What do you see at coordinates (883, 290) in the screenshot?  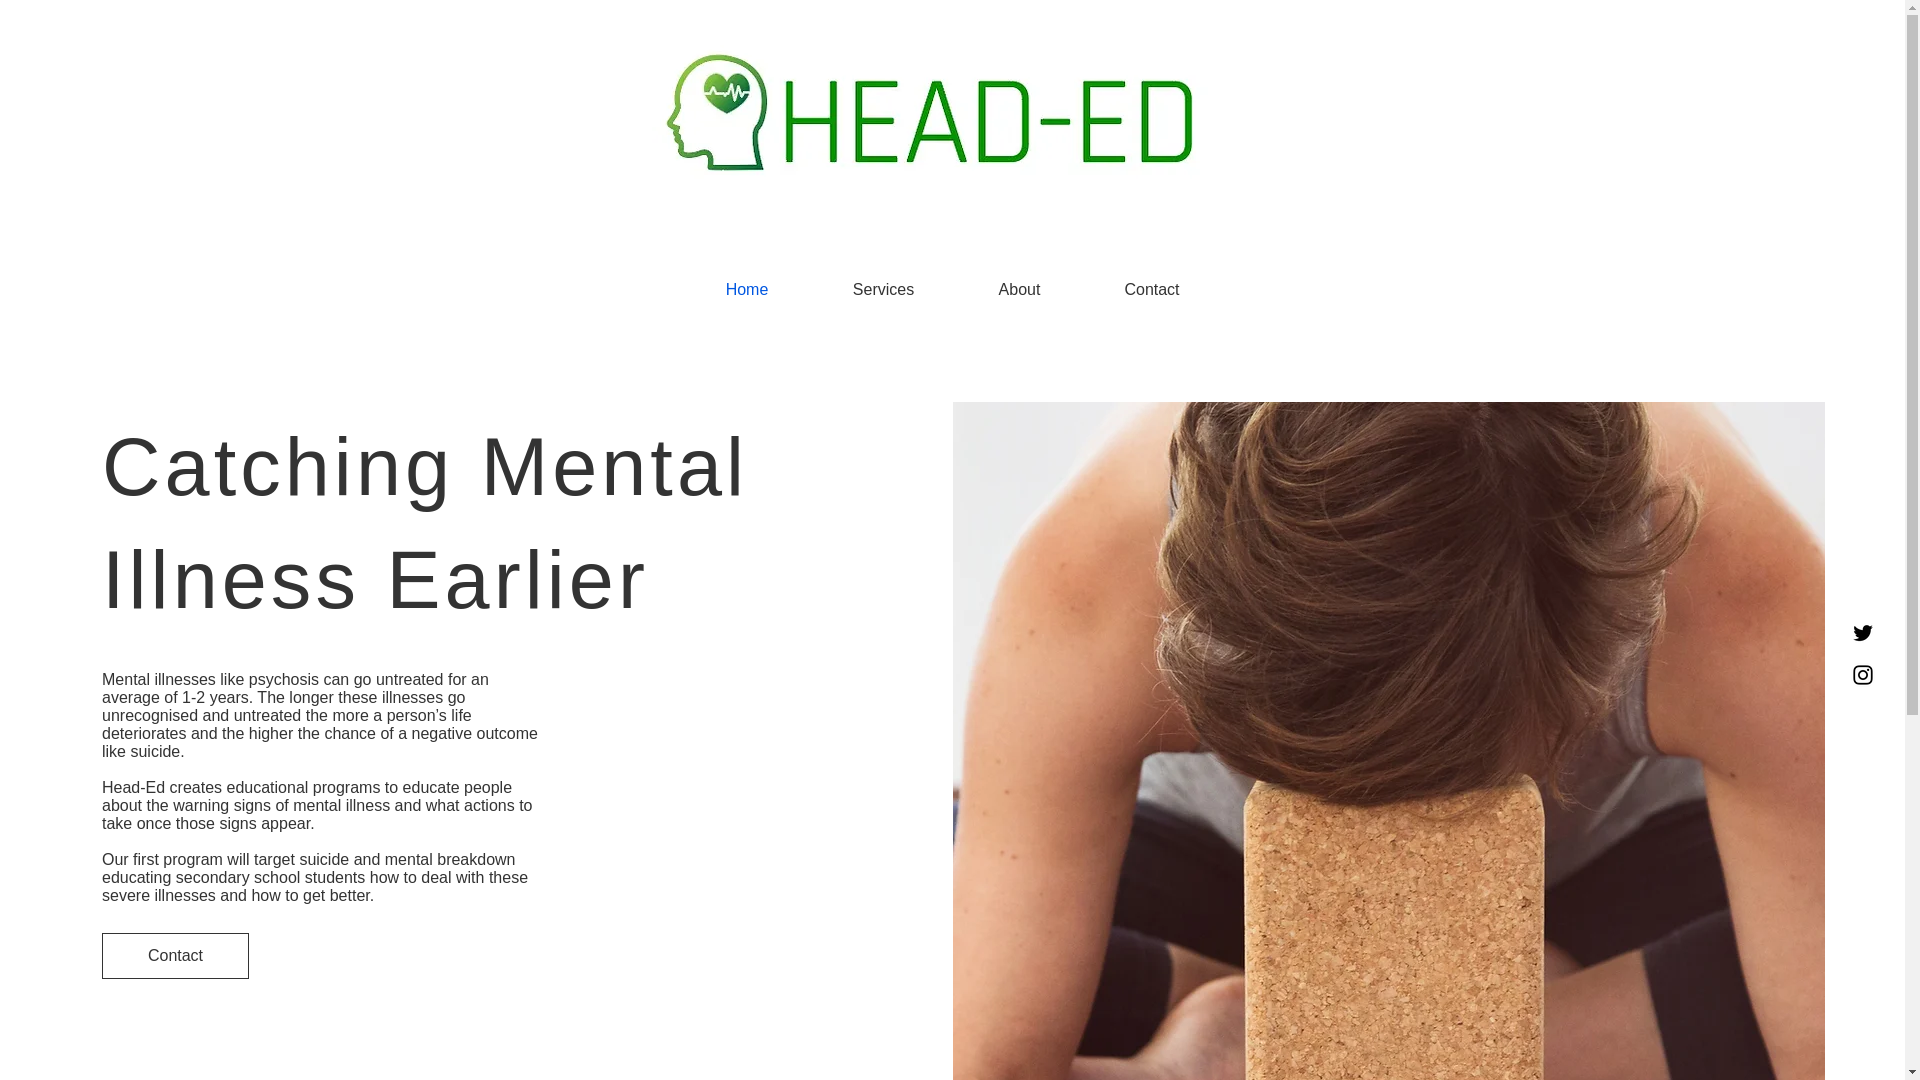 I see `Services` at bounding box center [883, 290].